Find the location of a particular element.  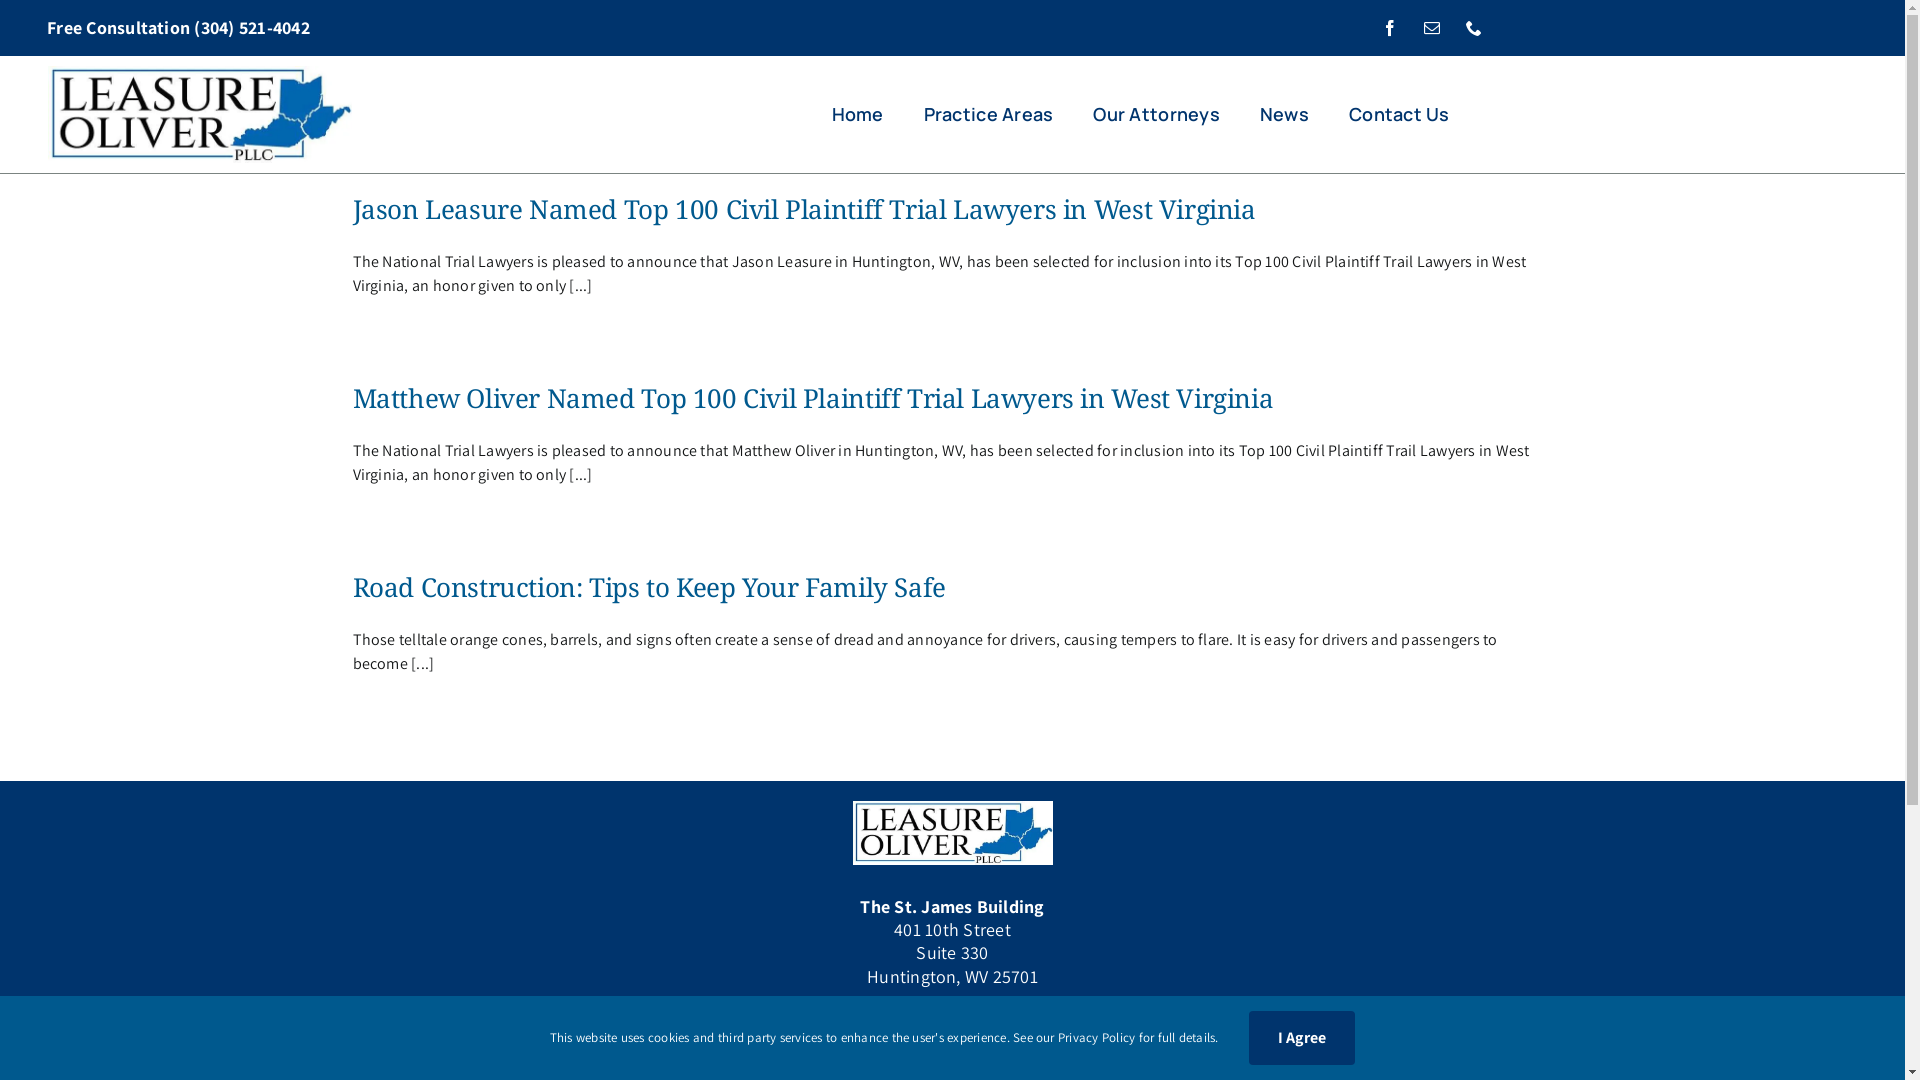

News is located at coordinates (1284, 114).